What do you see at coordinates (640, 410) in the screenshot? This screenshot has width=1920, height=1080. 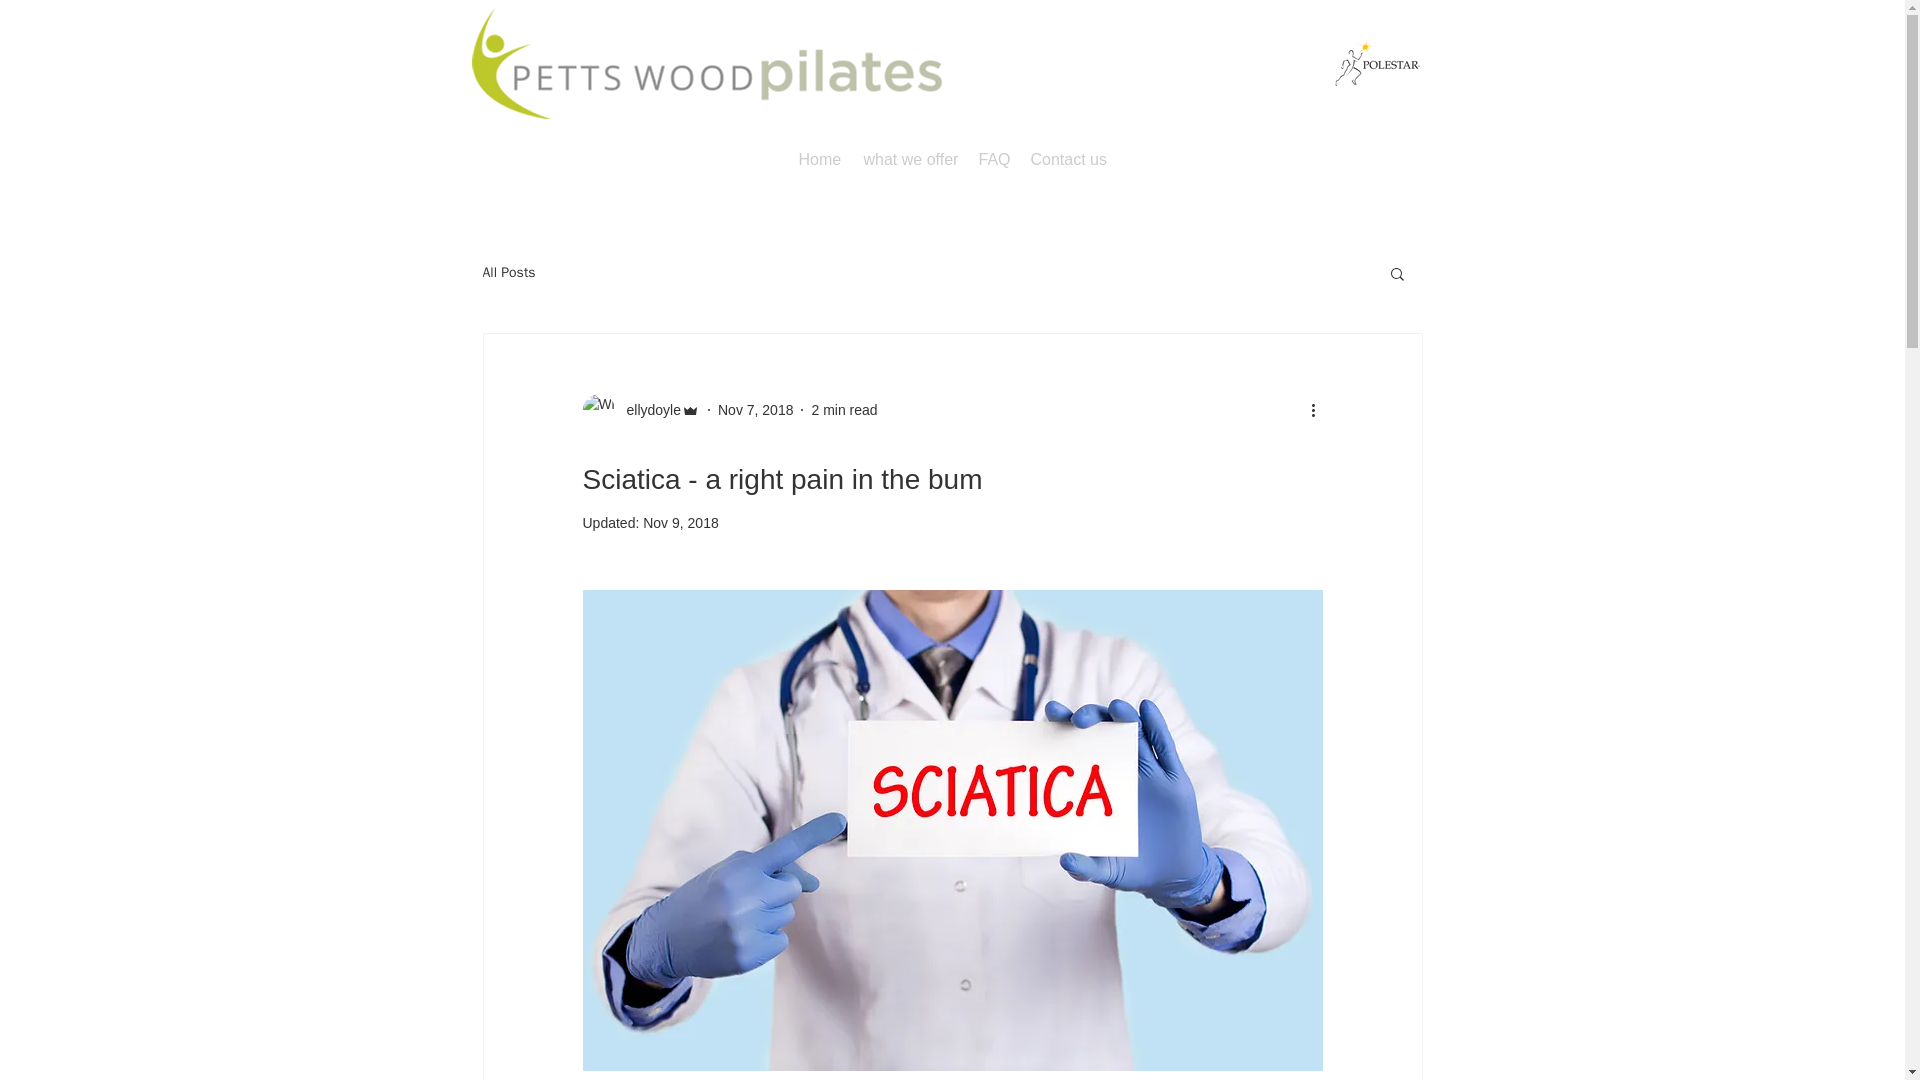 I see `ellydoyle` at bounding box center [640, 410].